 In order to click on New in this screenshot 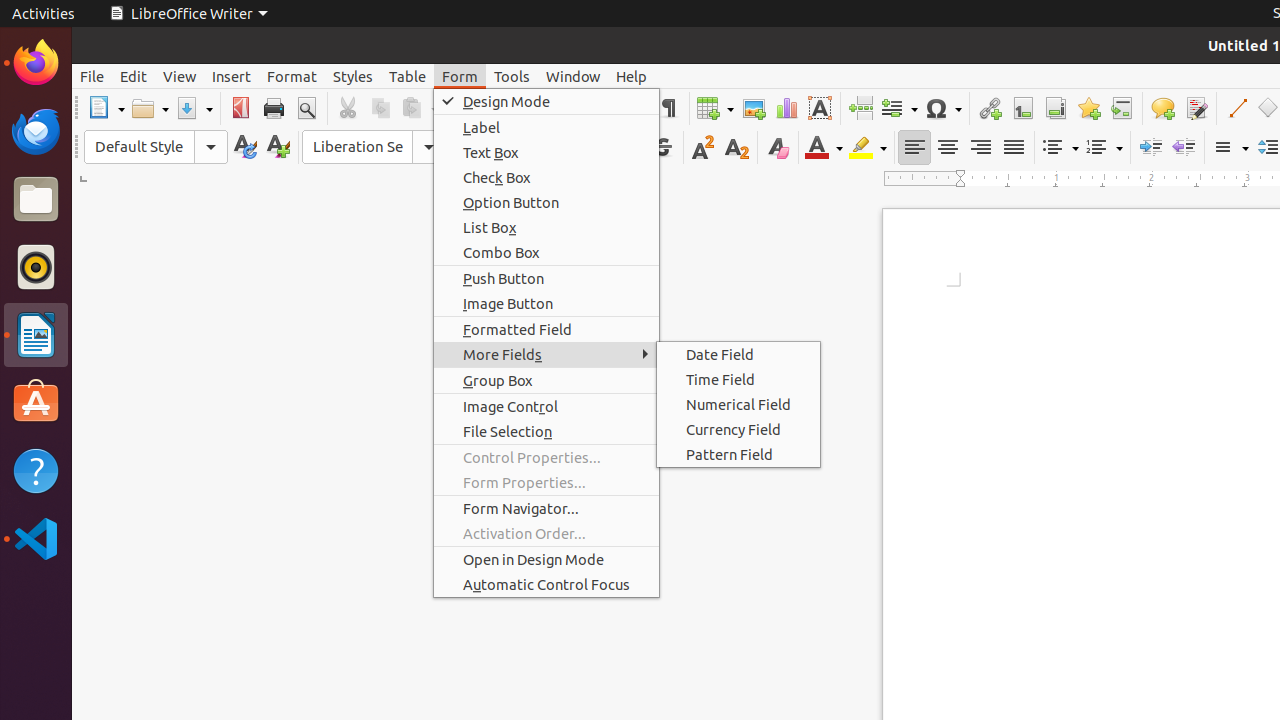, I will do `click(278, 148)`.